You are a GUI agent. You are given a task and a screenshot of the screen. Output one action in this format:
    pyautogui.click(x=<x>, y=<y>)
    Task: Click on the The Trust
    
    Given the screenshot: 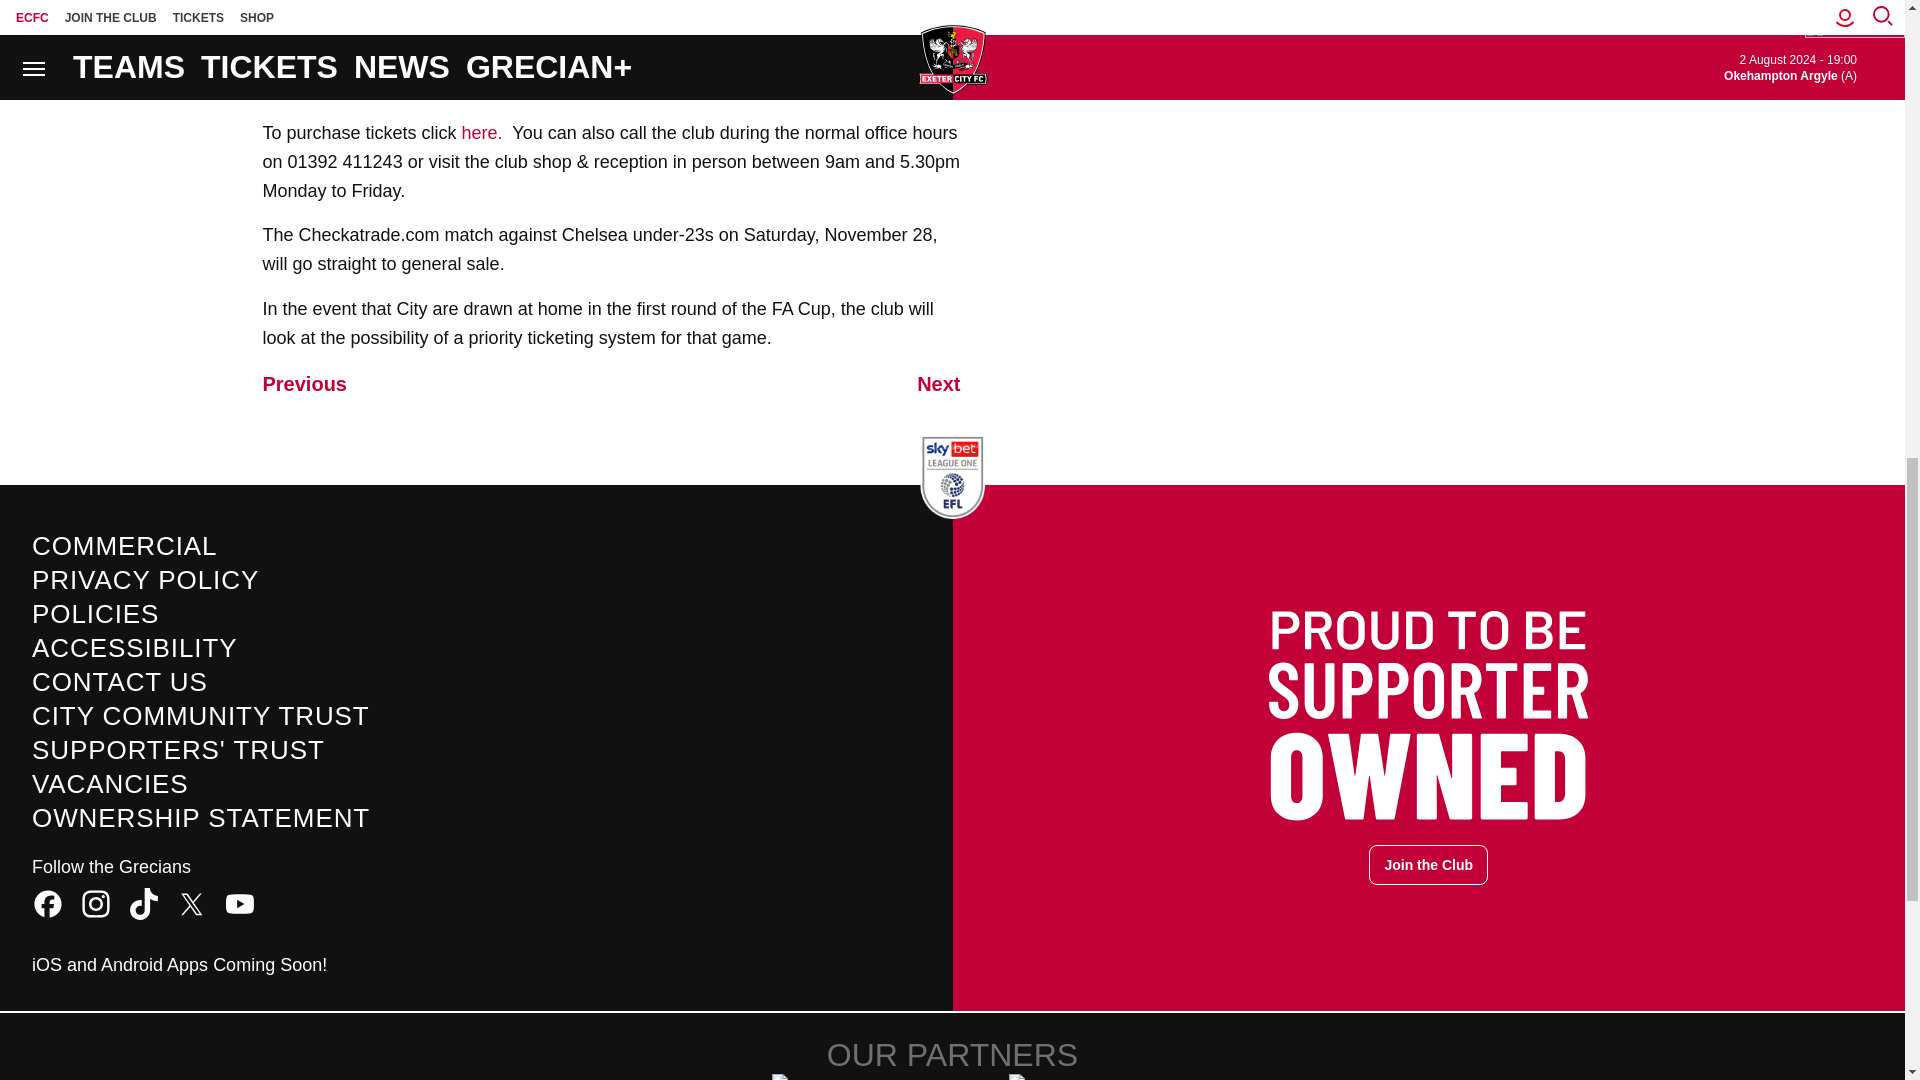 What is the action you would take?
    pyautogui.click(x=1070, y=1076)
    